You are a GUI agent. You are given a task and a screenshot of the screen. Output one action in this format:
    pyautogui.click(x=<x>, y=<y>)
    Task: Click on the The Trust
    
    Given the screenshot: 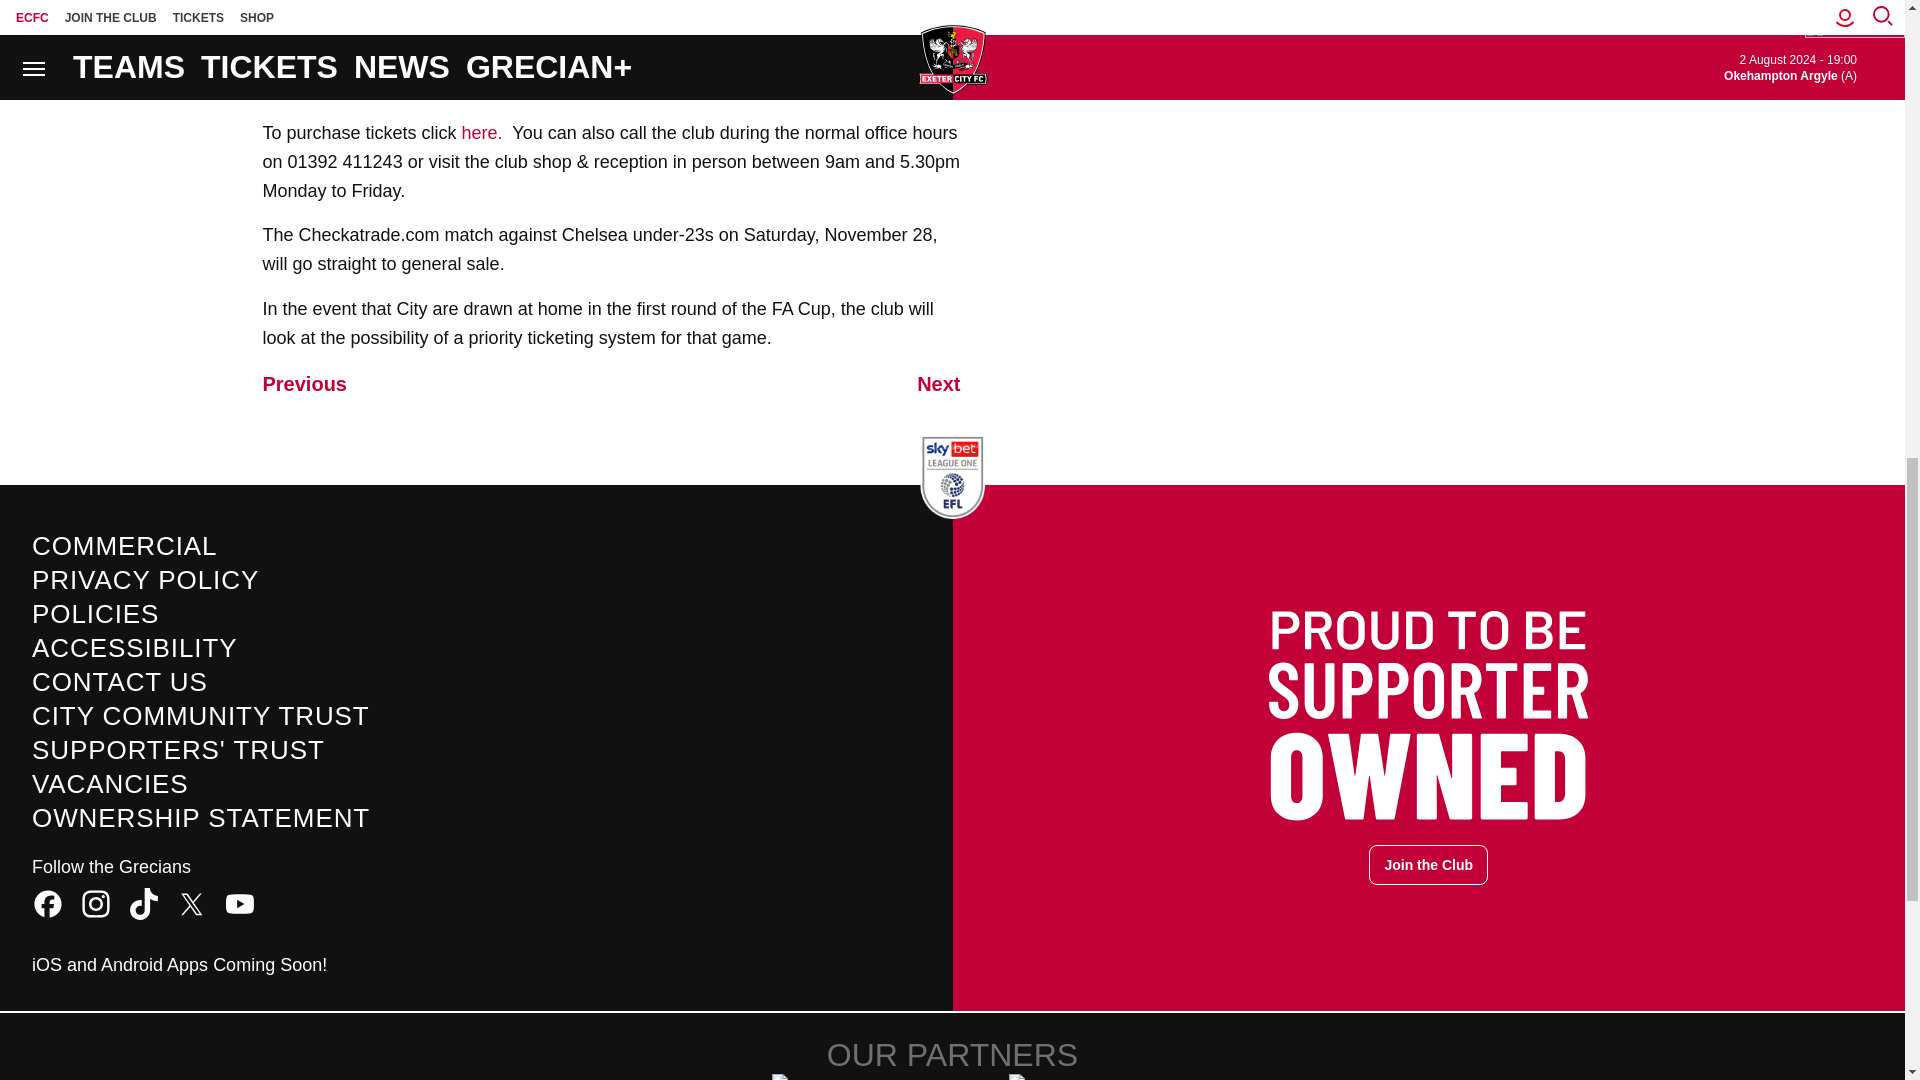 What is the action you would take?
    pyautogui.click(x=1070, y=1076)
    